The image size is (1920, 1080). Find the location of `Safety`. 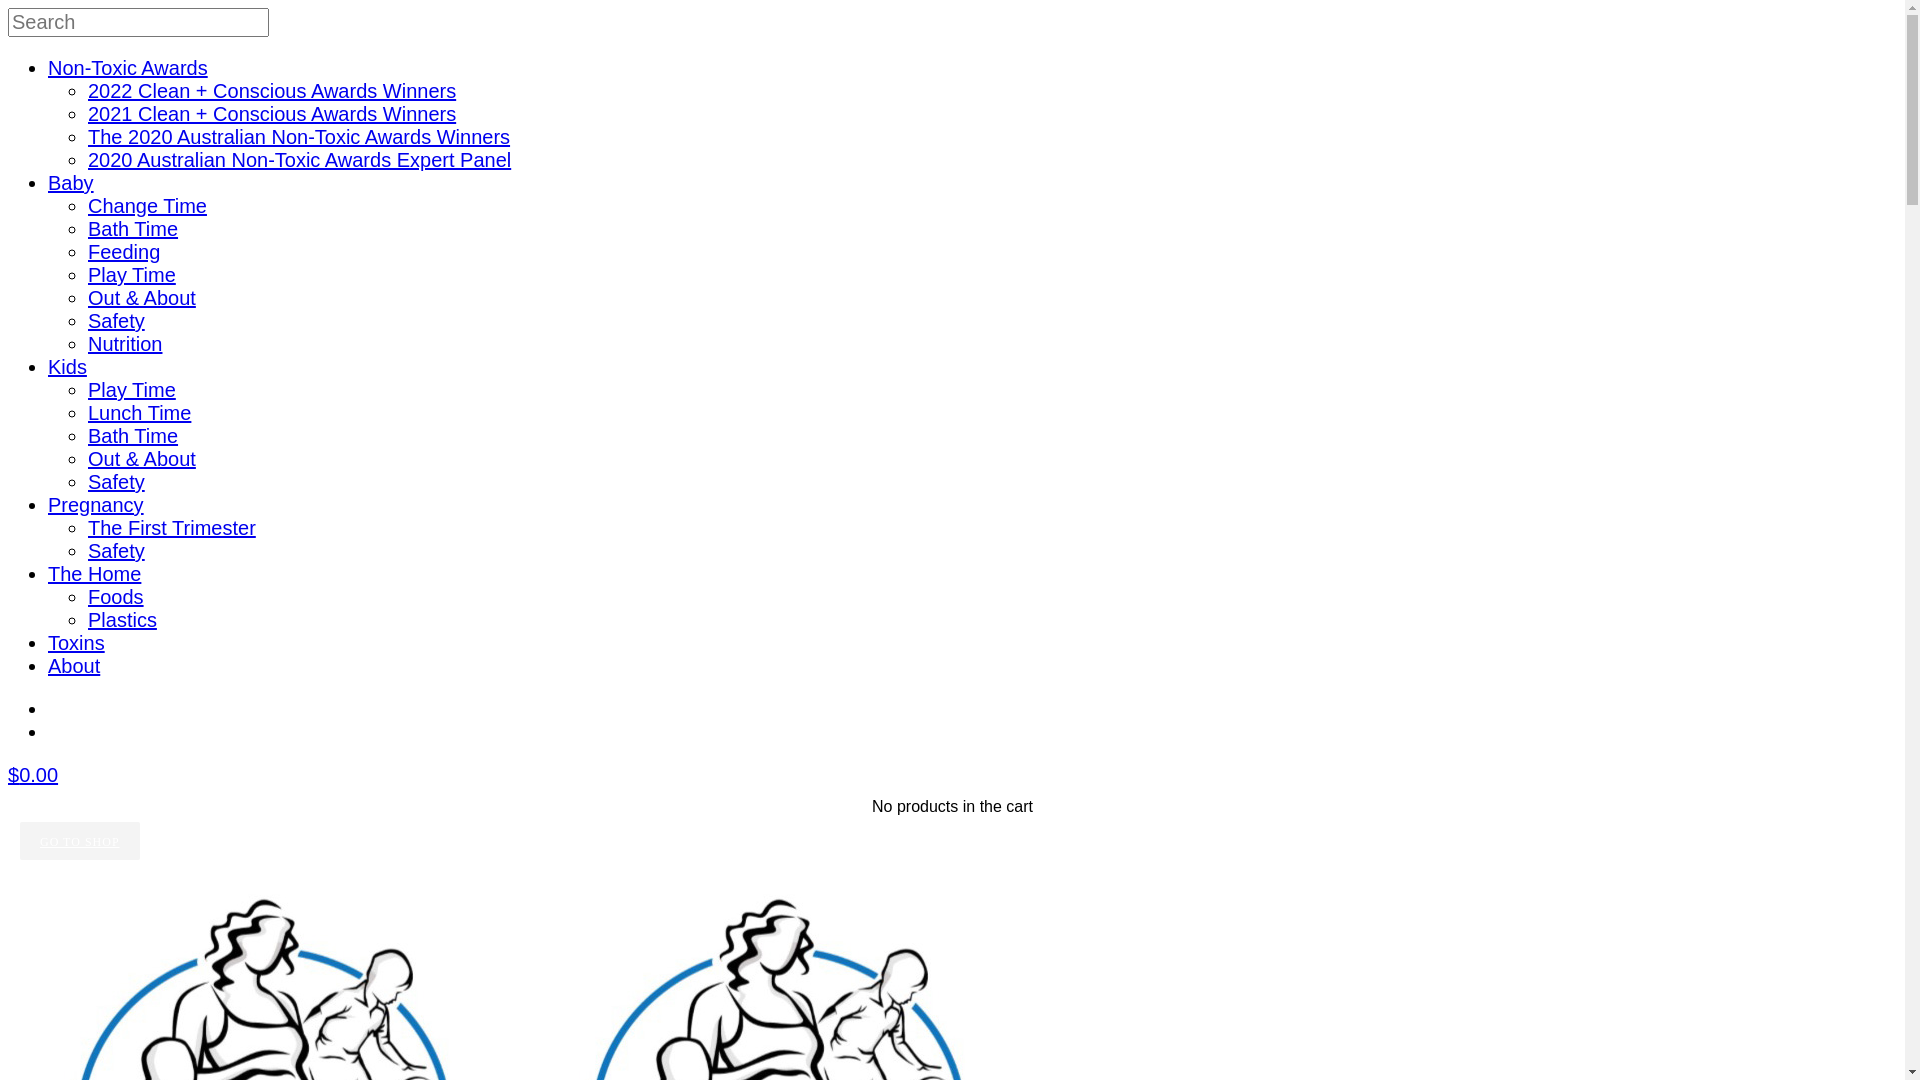

Safety is located at coordinates (116, 321).